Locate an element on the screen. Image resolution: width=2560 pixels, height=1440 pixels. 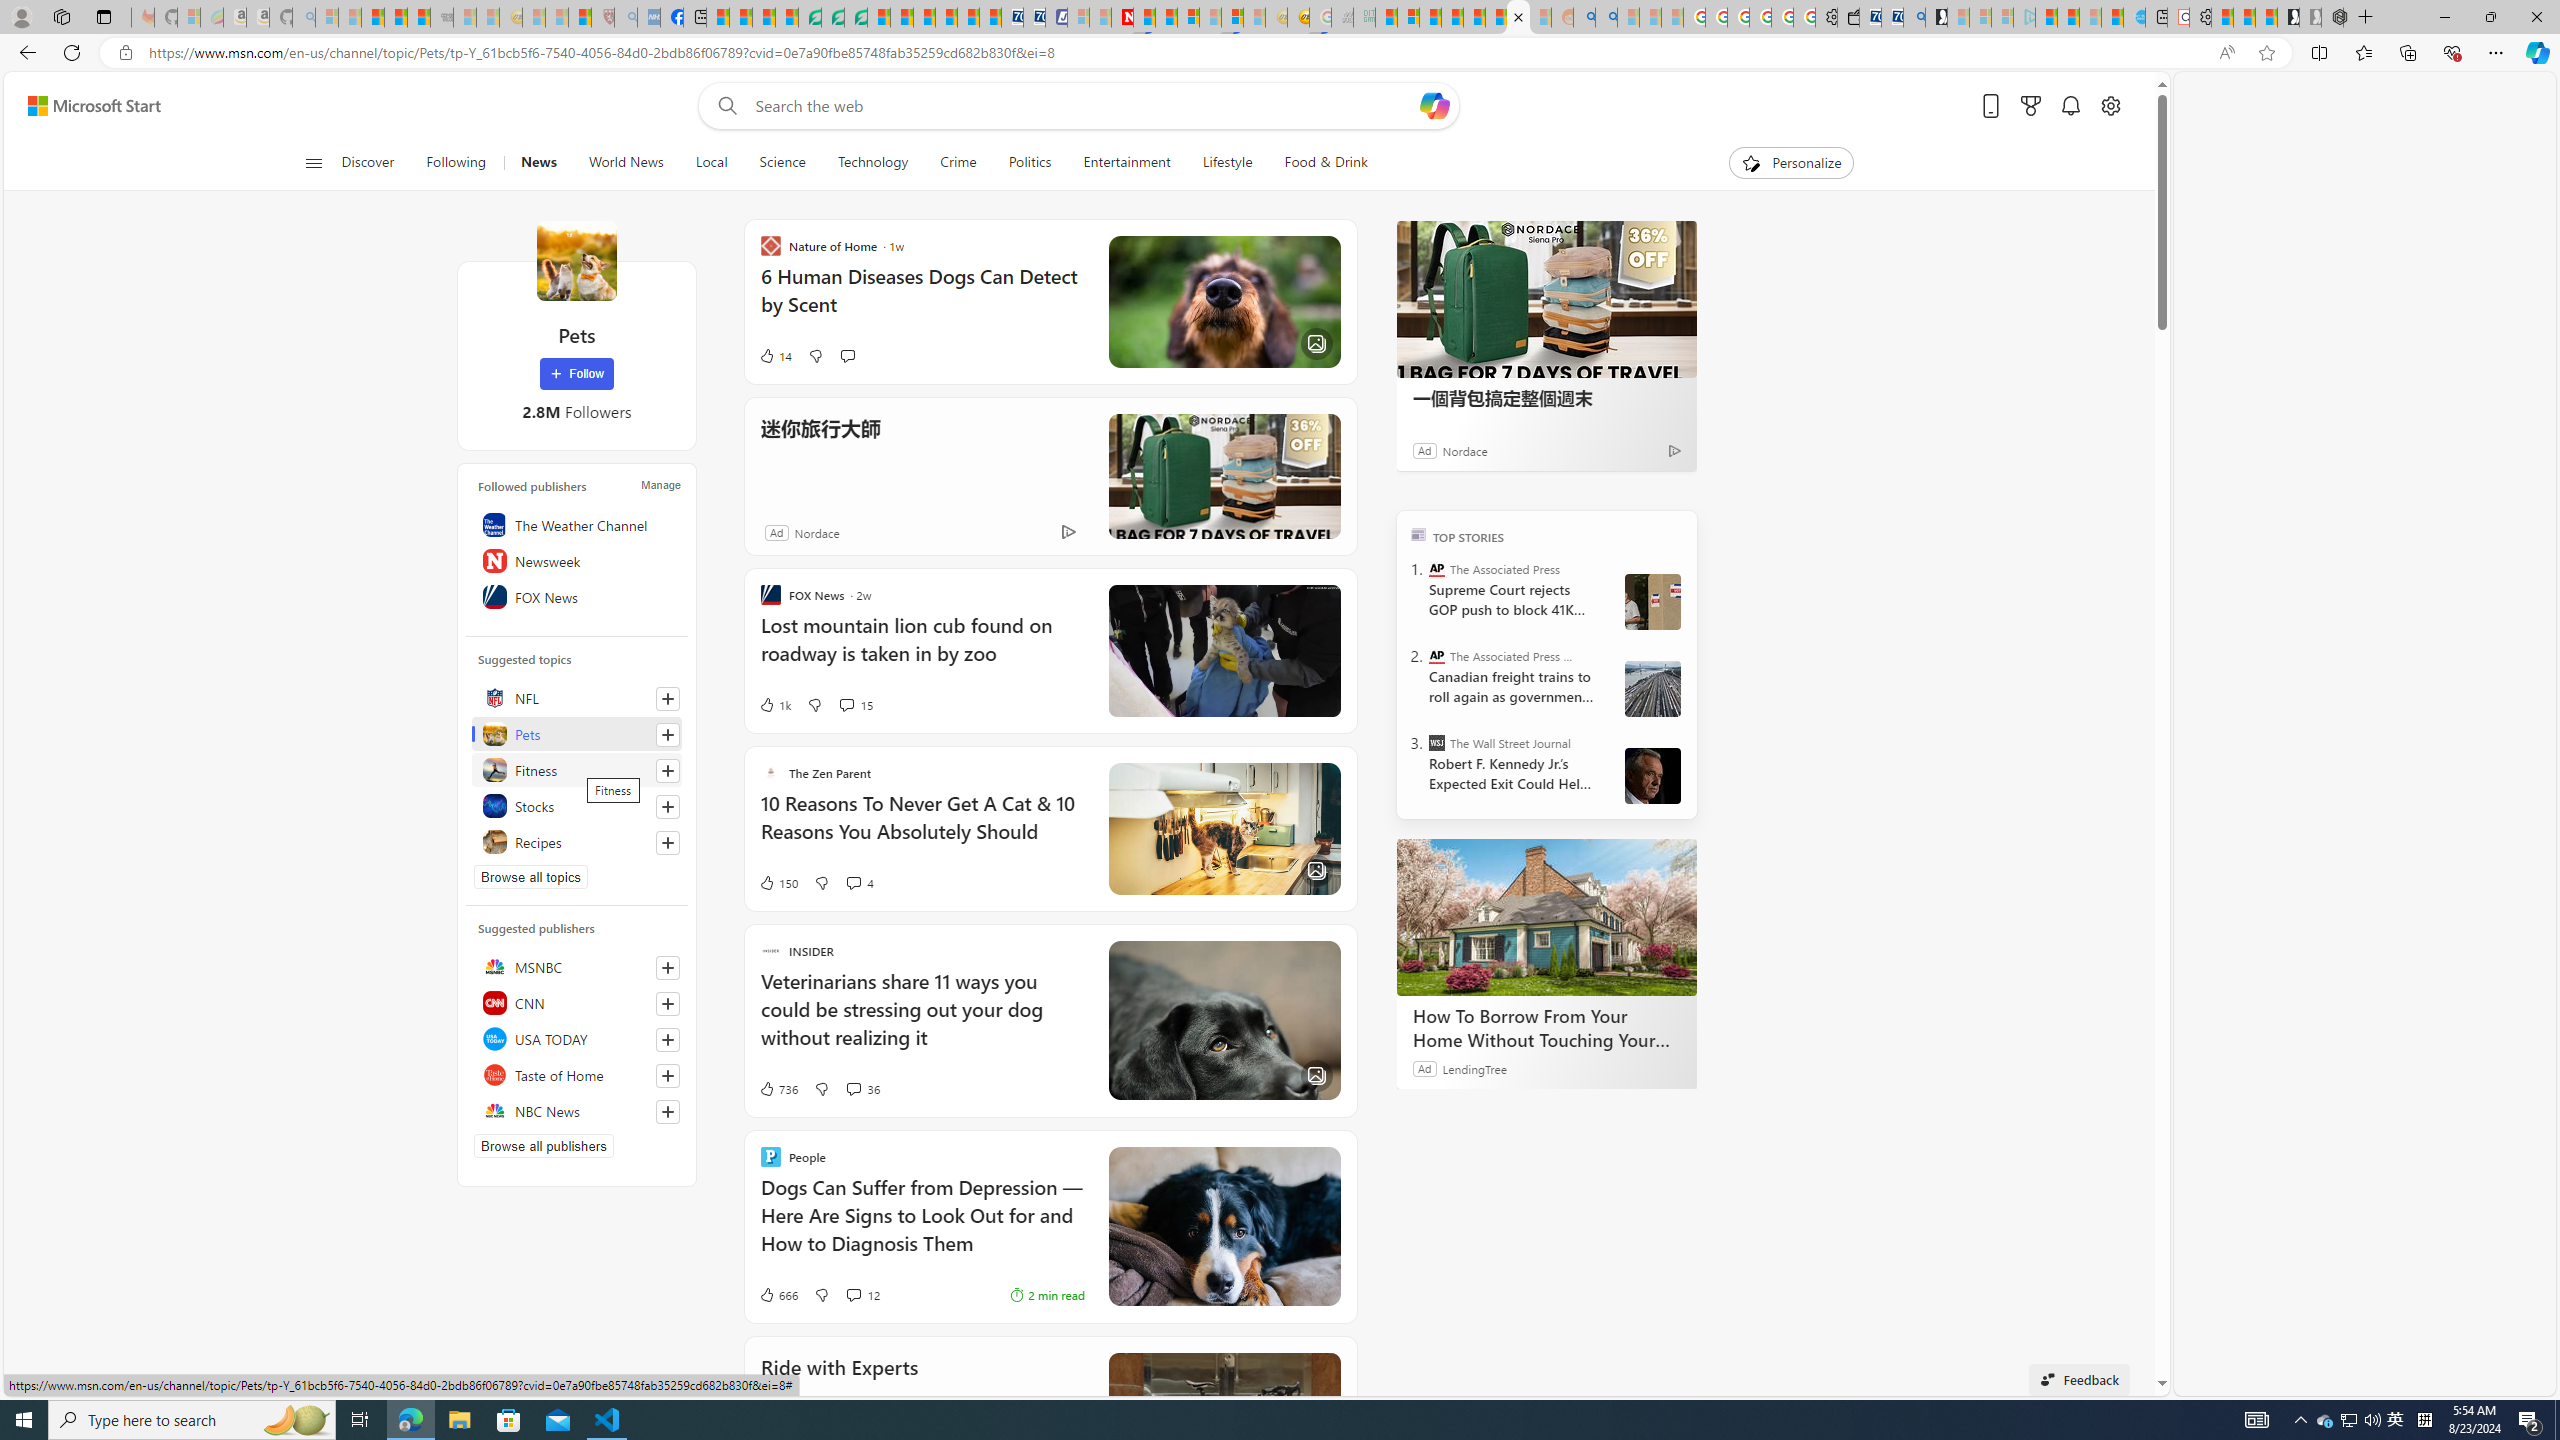
Manage is located at coordinates (660, 485).